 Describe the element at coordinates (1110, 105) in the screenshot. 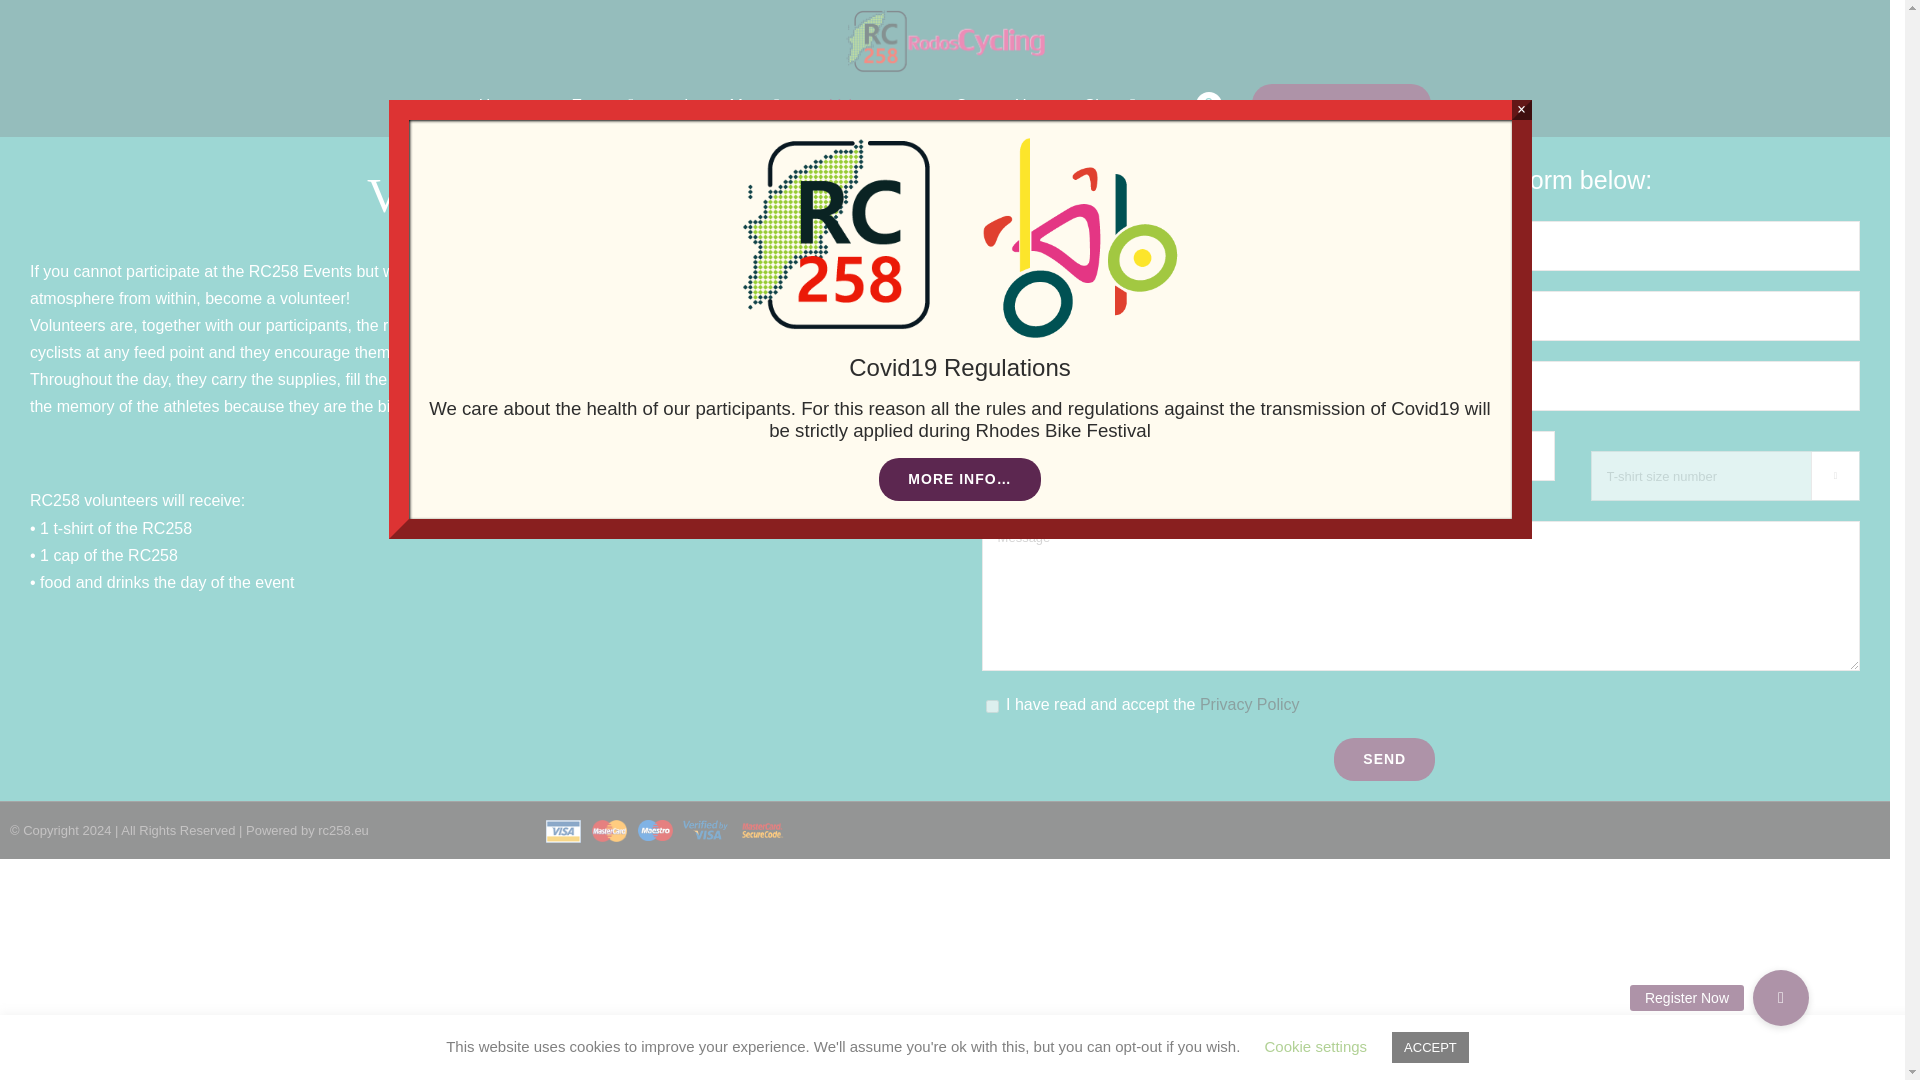

I see `Shop` at that location.